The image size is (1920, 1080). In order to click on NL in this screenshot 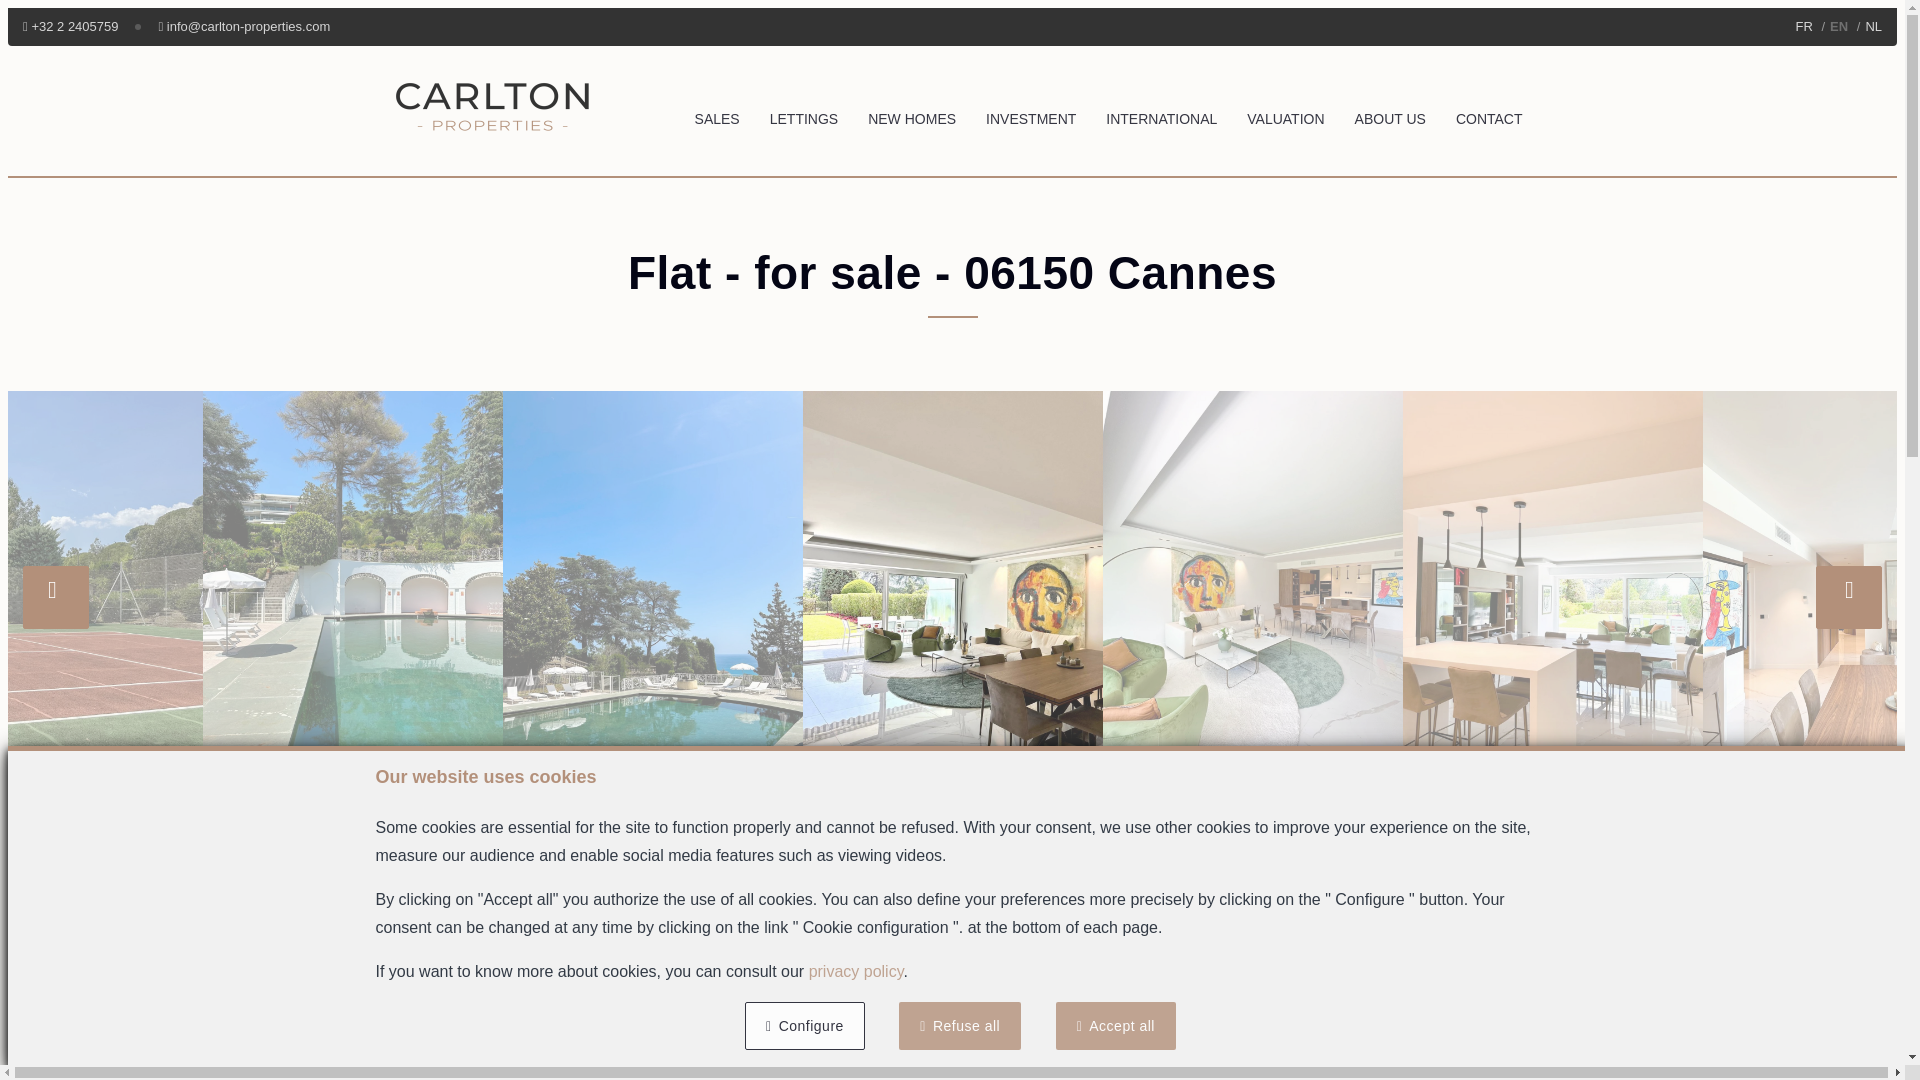, I will do `click(1872, 26)`.